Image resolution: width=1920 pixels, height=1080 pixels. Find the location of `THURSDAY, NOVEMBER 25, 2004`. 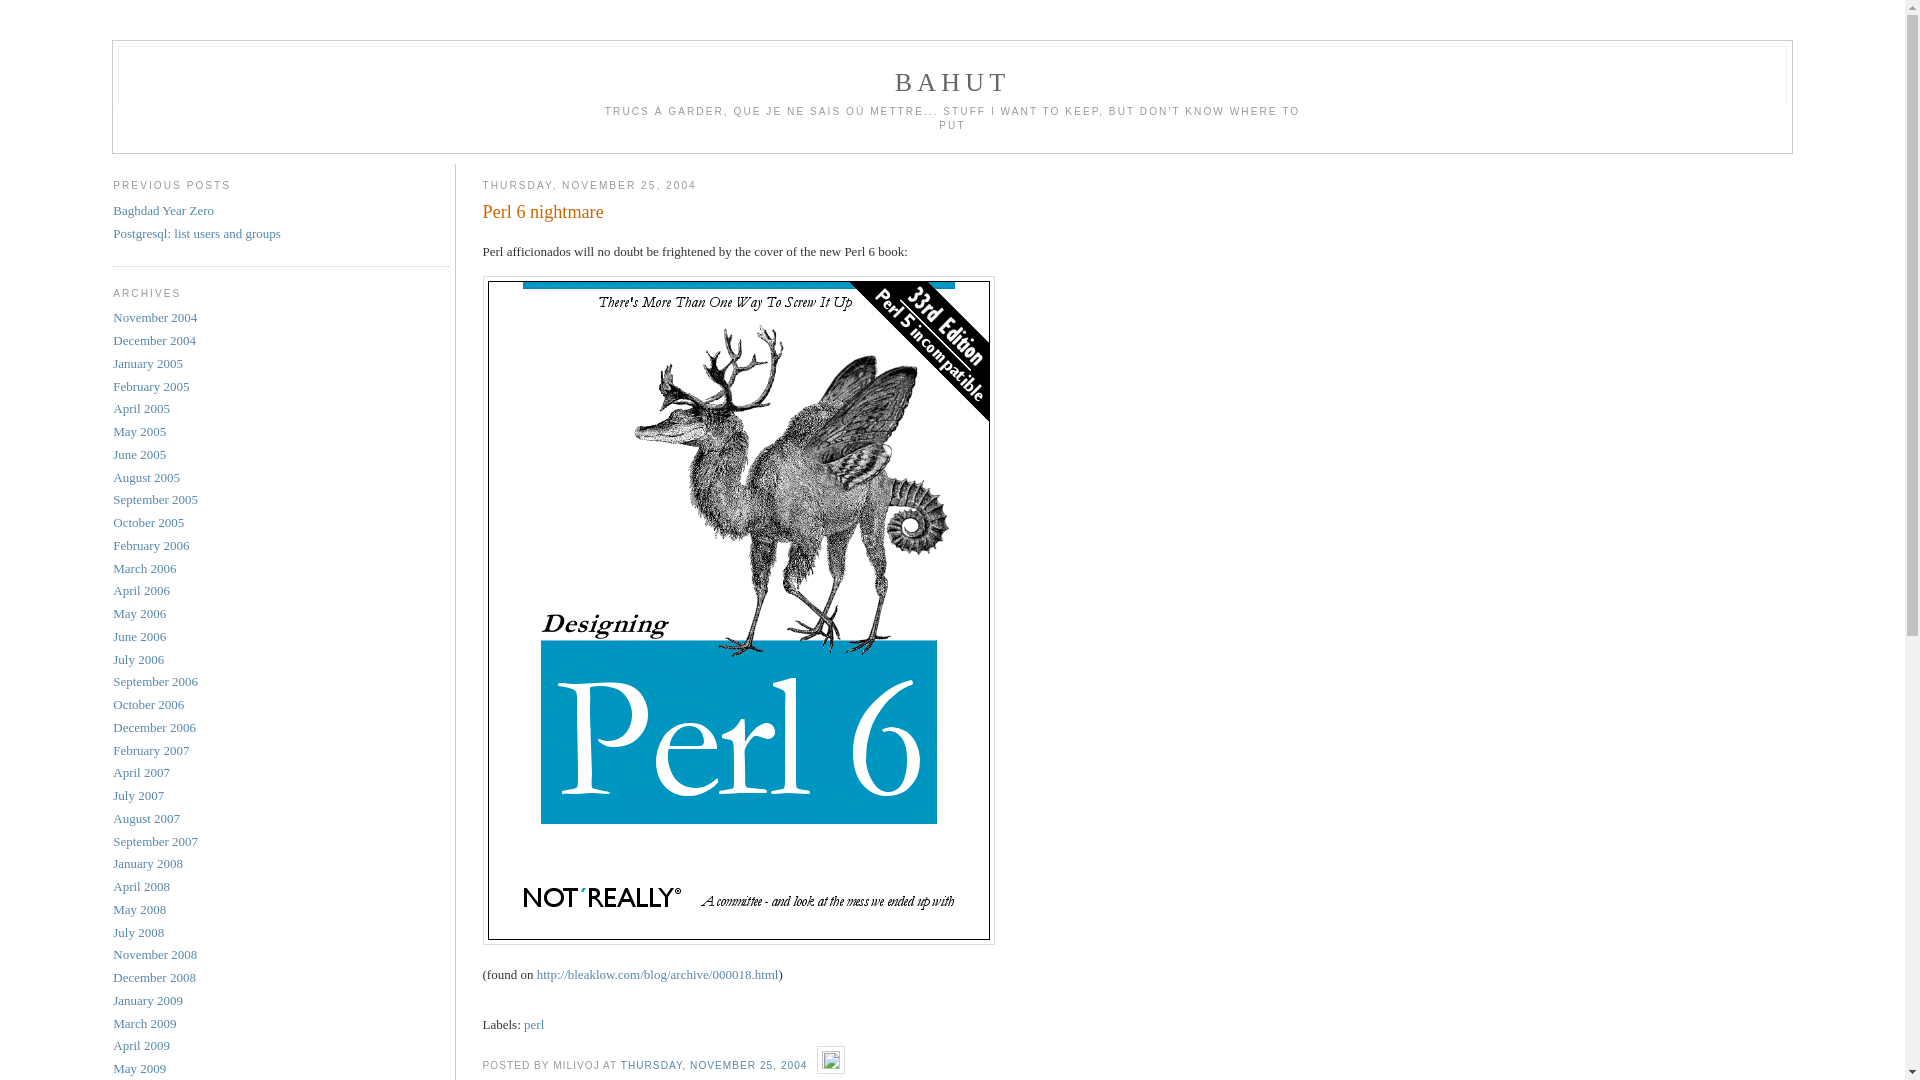

THURSDAY, NOVEMBER 25, 2004 is located at coordinates (714, 1066).